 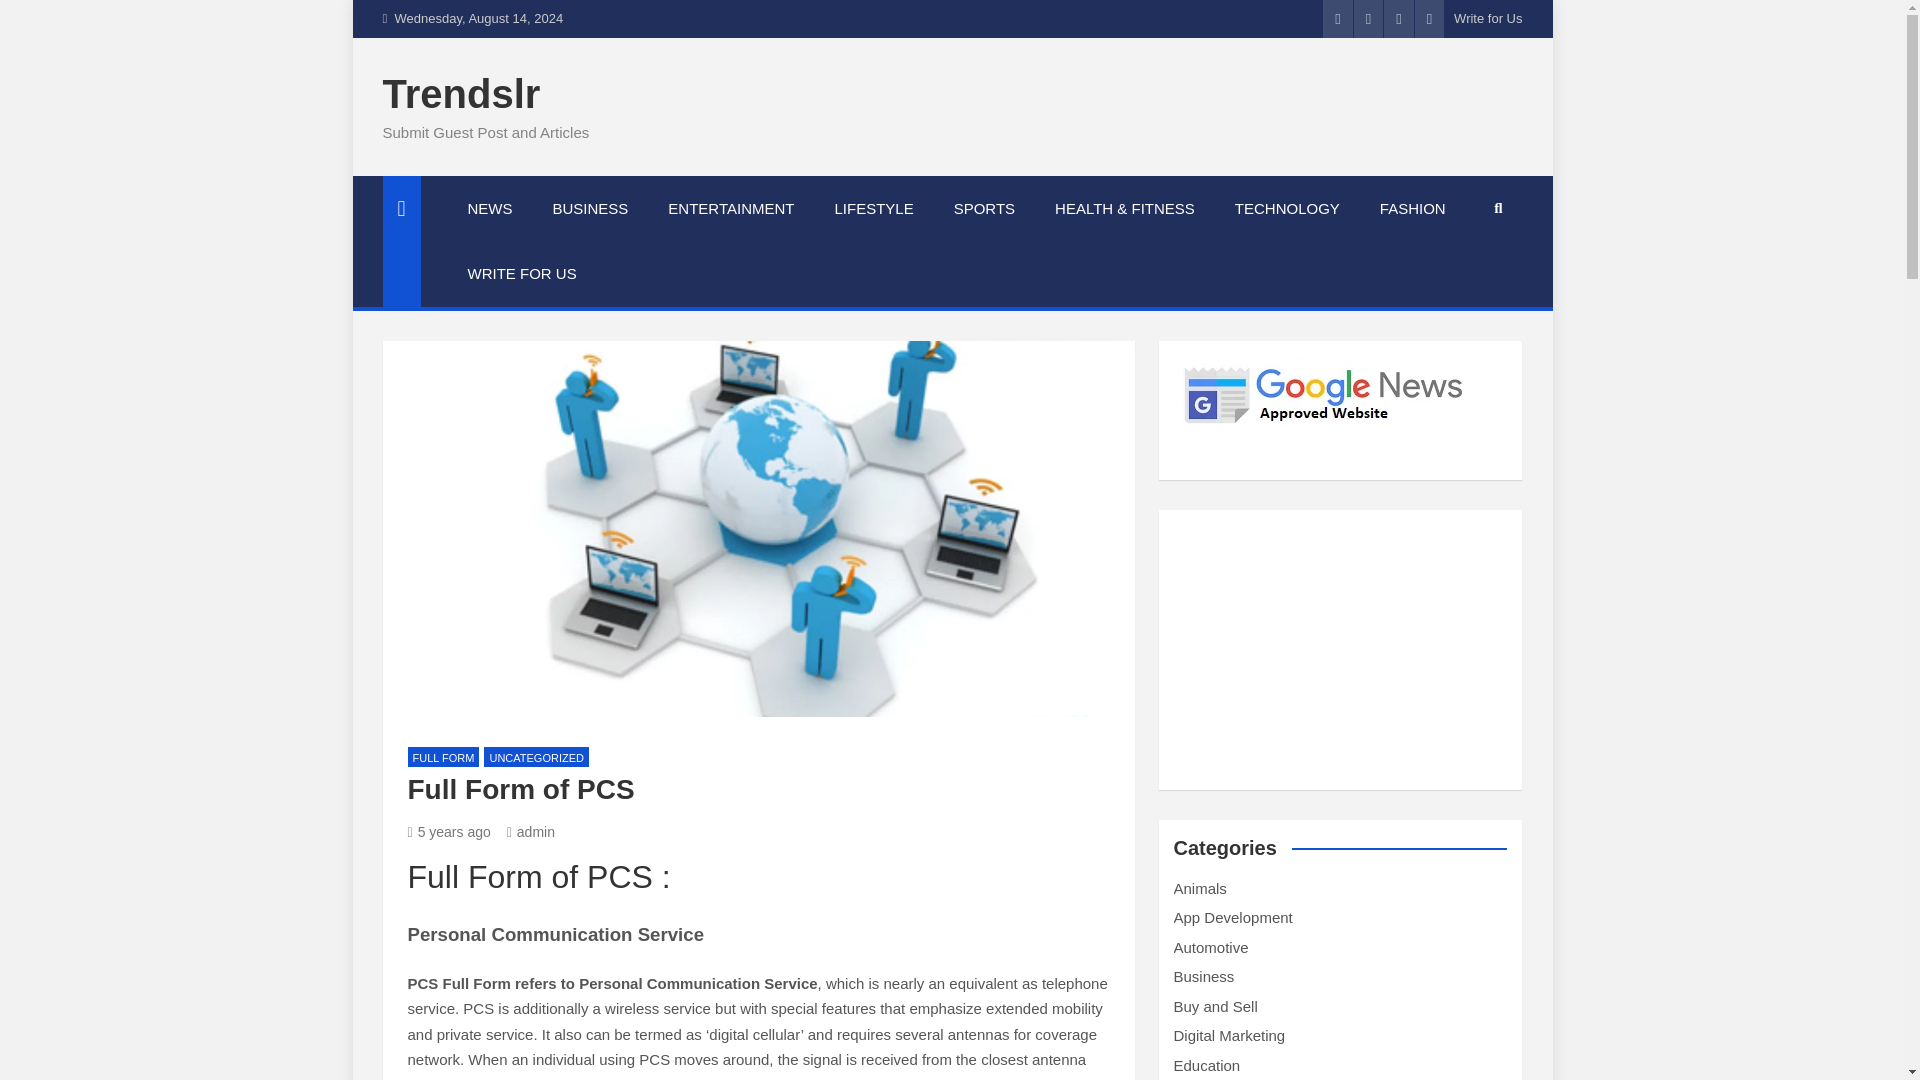 What do you see at coordinates (731, 208) in the screenshot?
I see `ENTERTAINMENT` at bounding box center [731, 208].